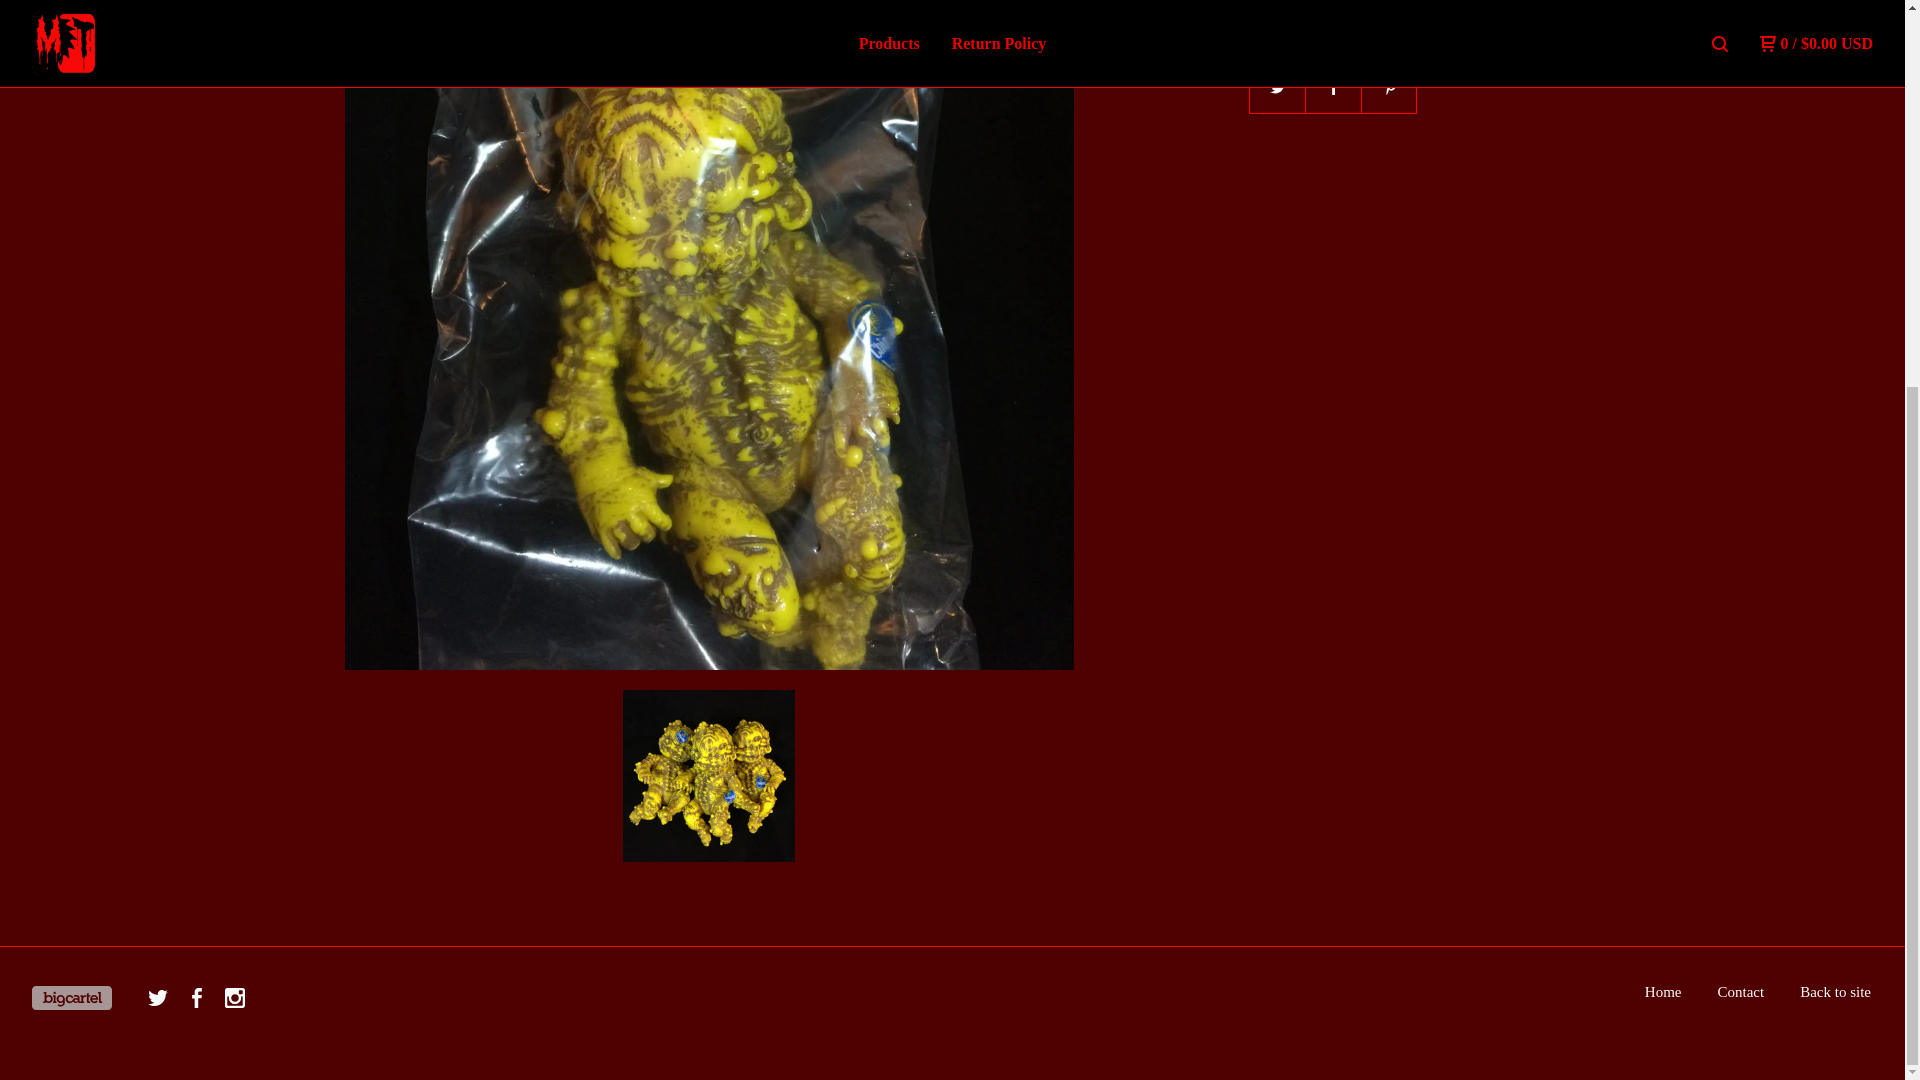 Image resolution: width=1920 pixels, height=1080 pixels. I want to click on Back to site, so click(1835, 992).